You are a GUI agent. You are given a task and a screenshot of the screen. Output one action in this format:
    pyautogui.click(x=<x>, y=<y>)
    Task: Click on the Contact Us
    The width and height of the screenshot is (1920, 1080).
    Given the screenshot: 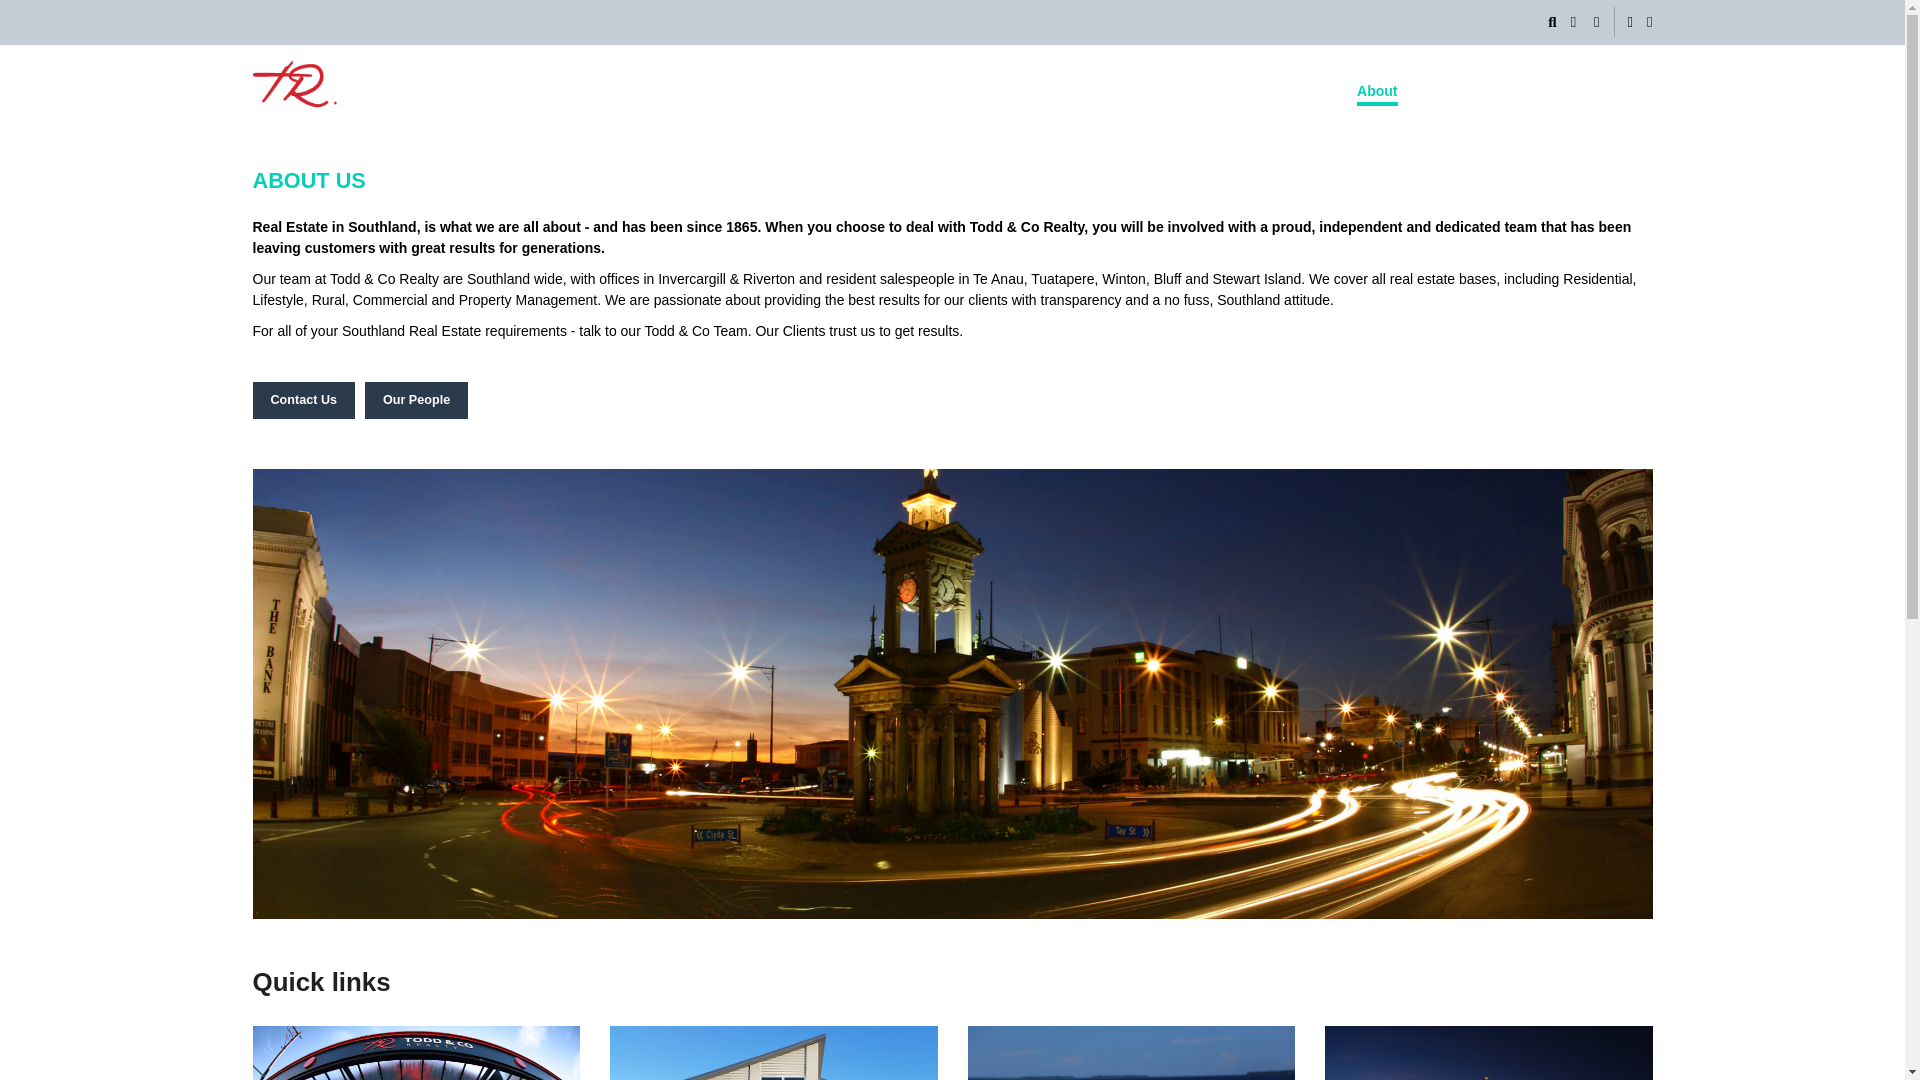 What is the action you would take?
    pyautogui.click(x=302, y=400)
    